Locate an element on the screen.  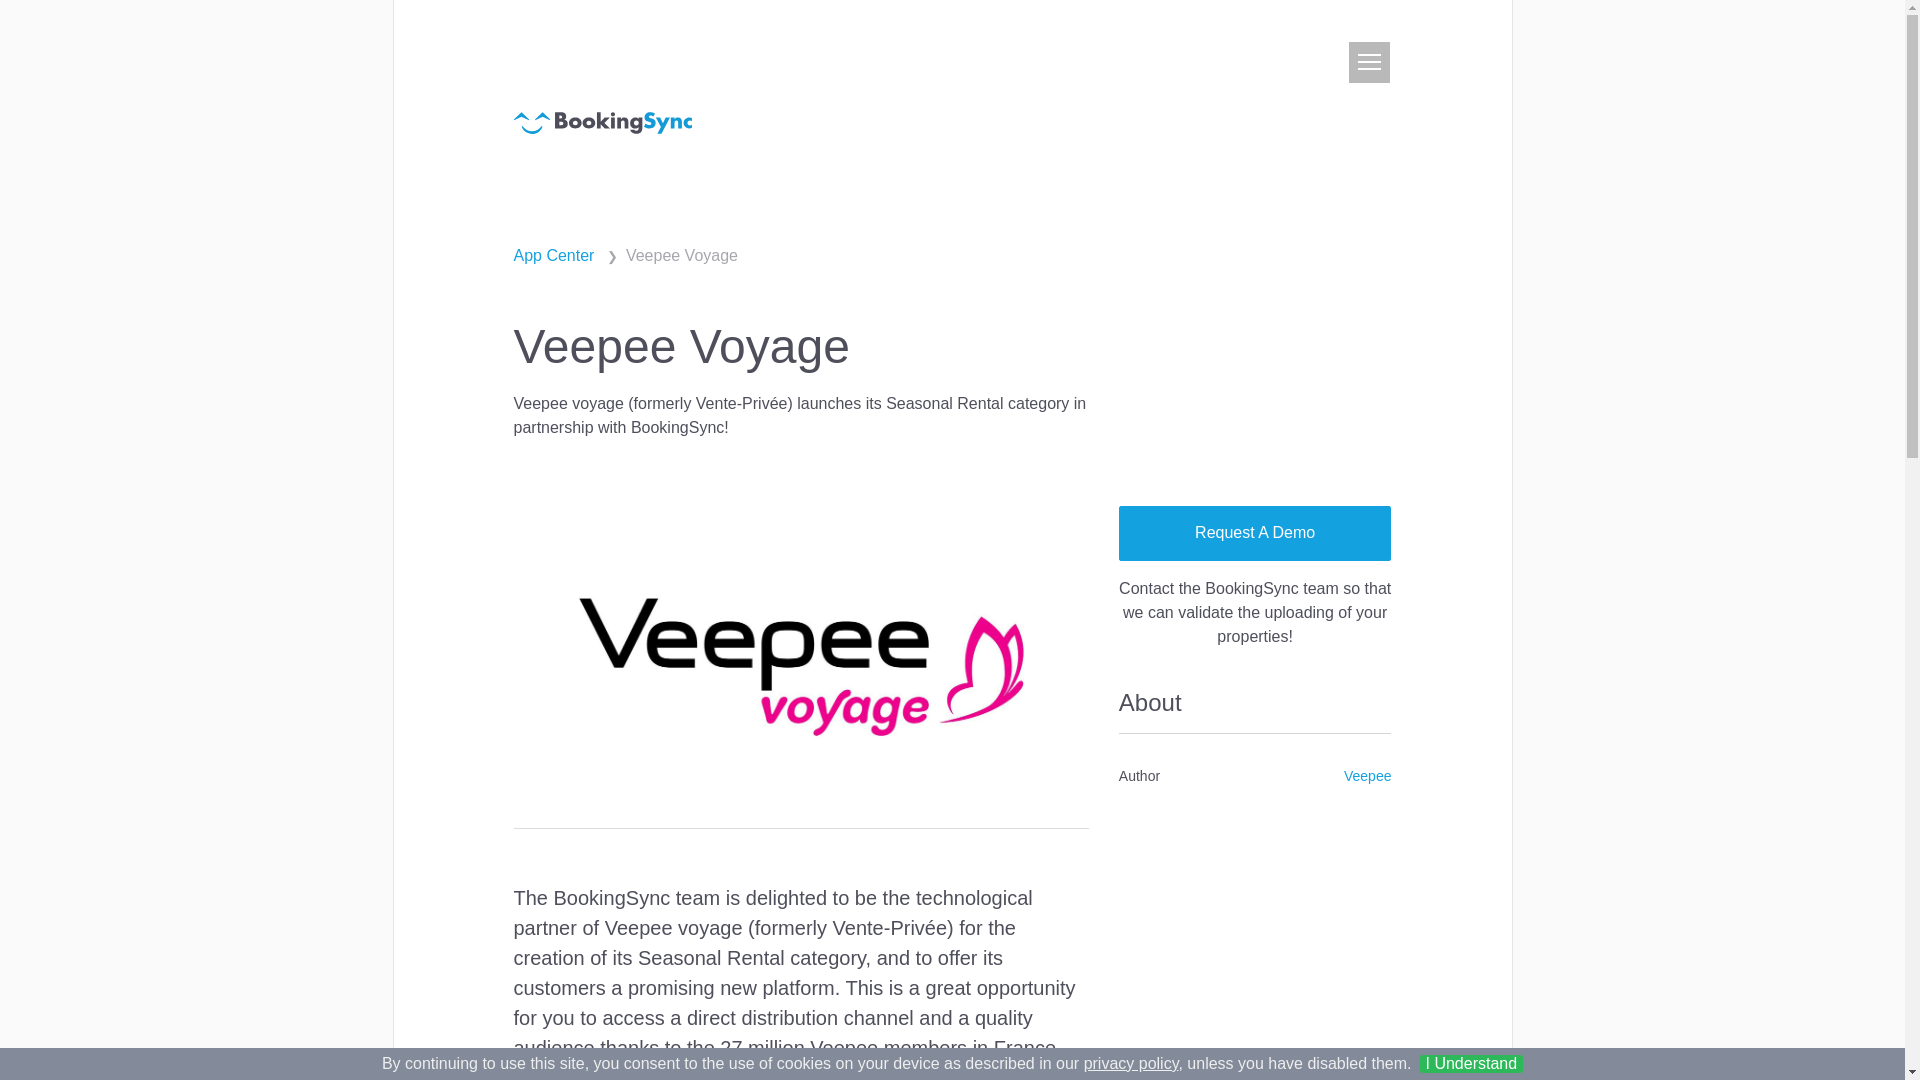
BookingSync is located at coordinates (602, 121).